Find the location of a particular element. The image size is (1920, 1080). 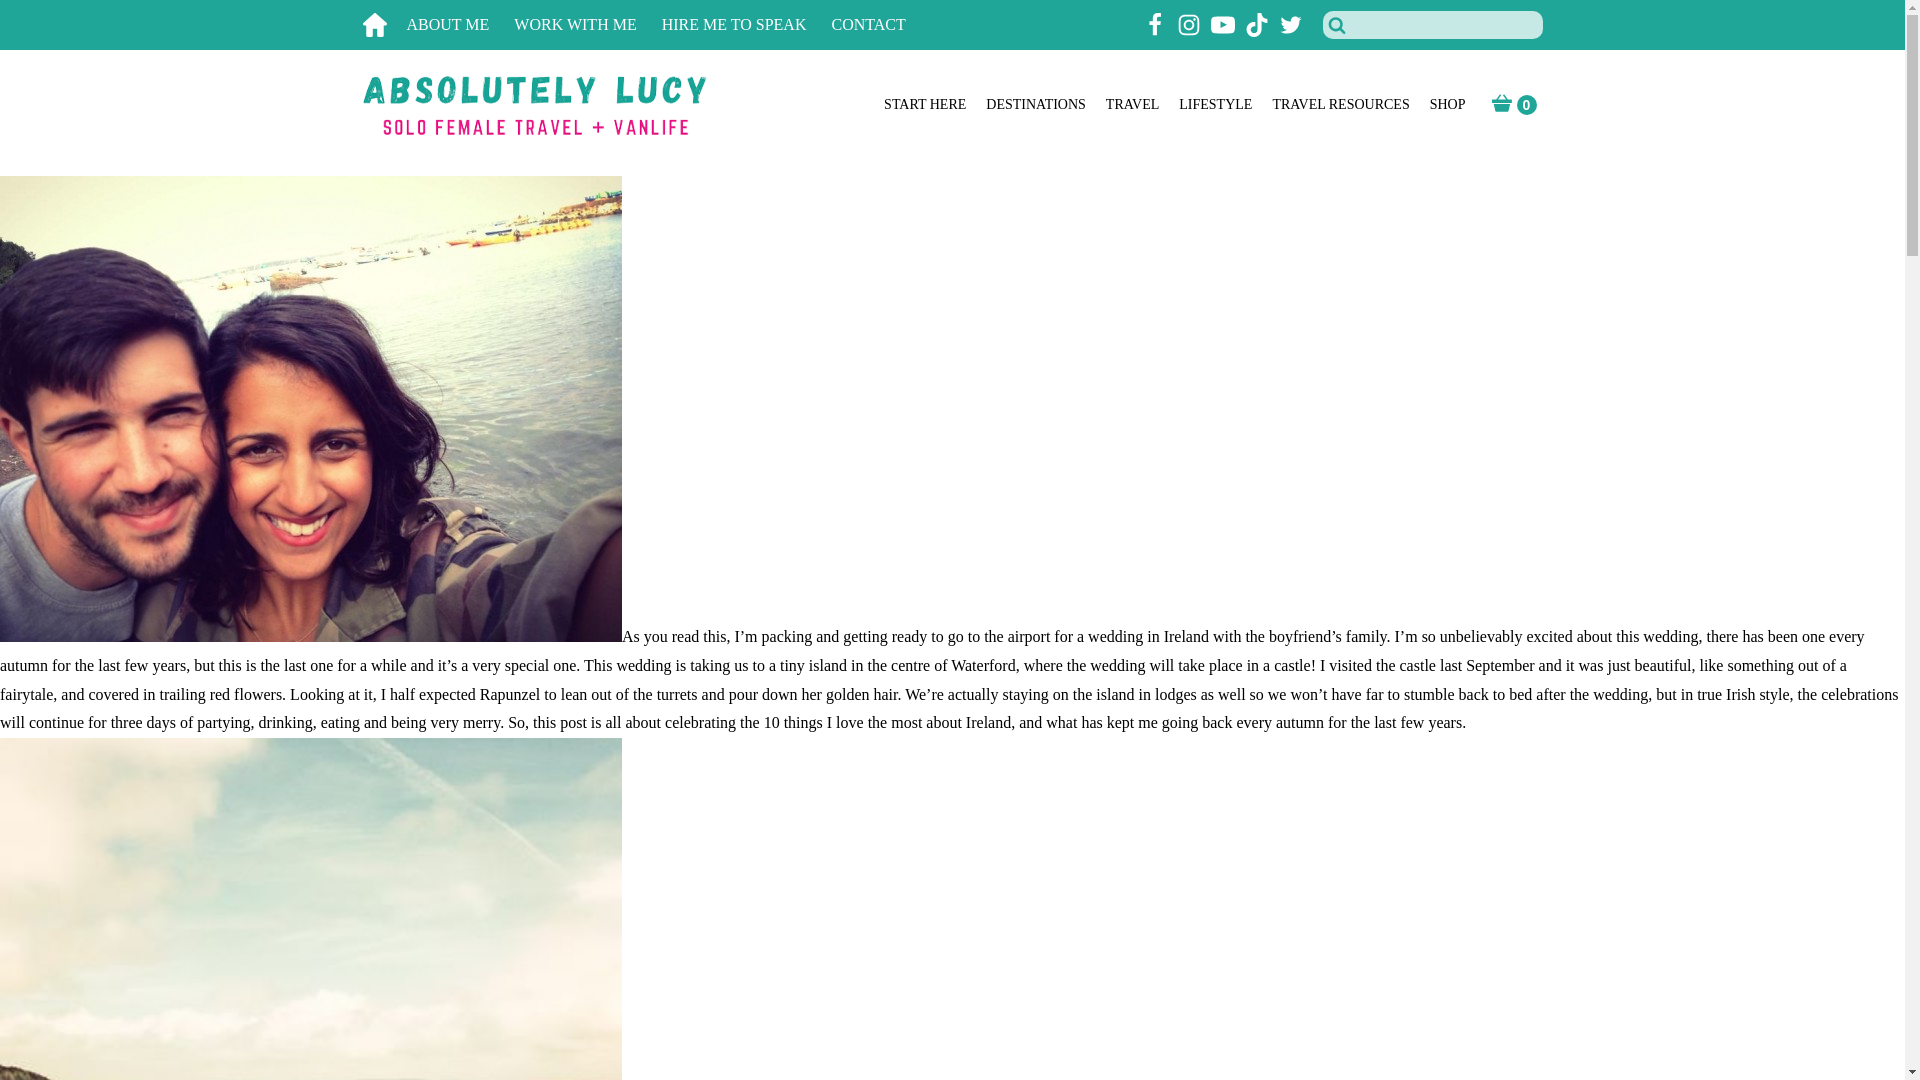

ABOUT ME is located at coordinates (460, 25).